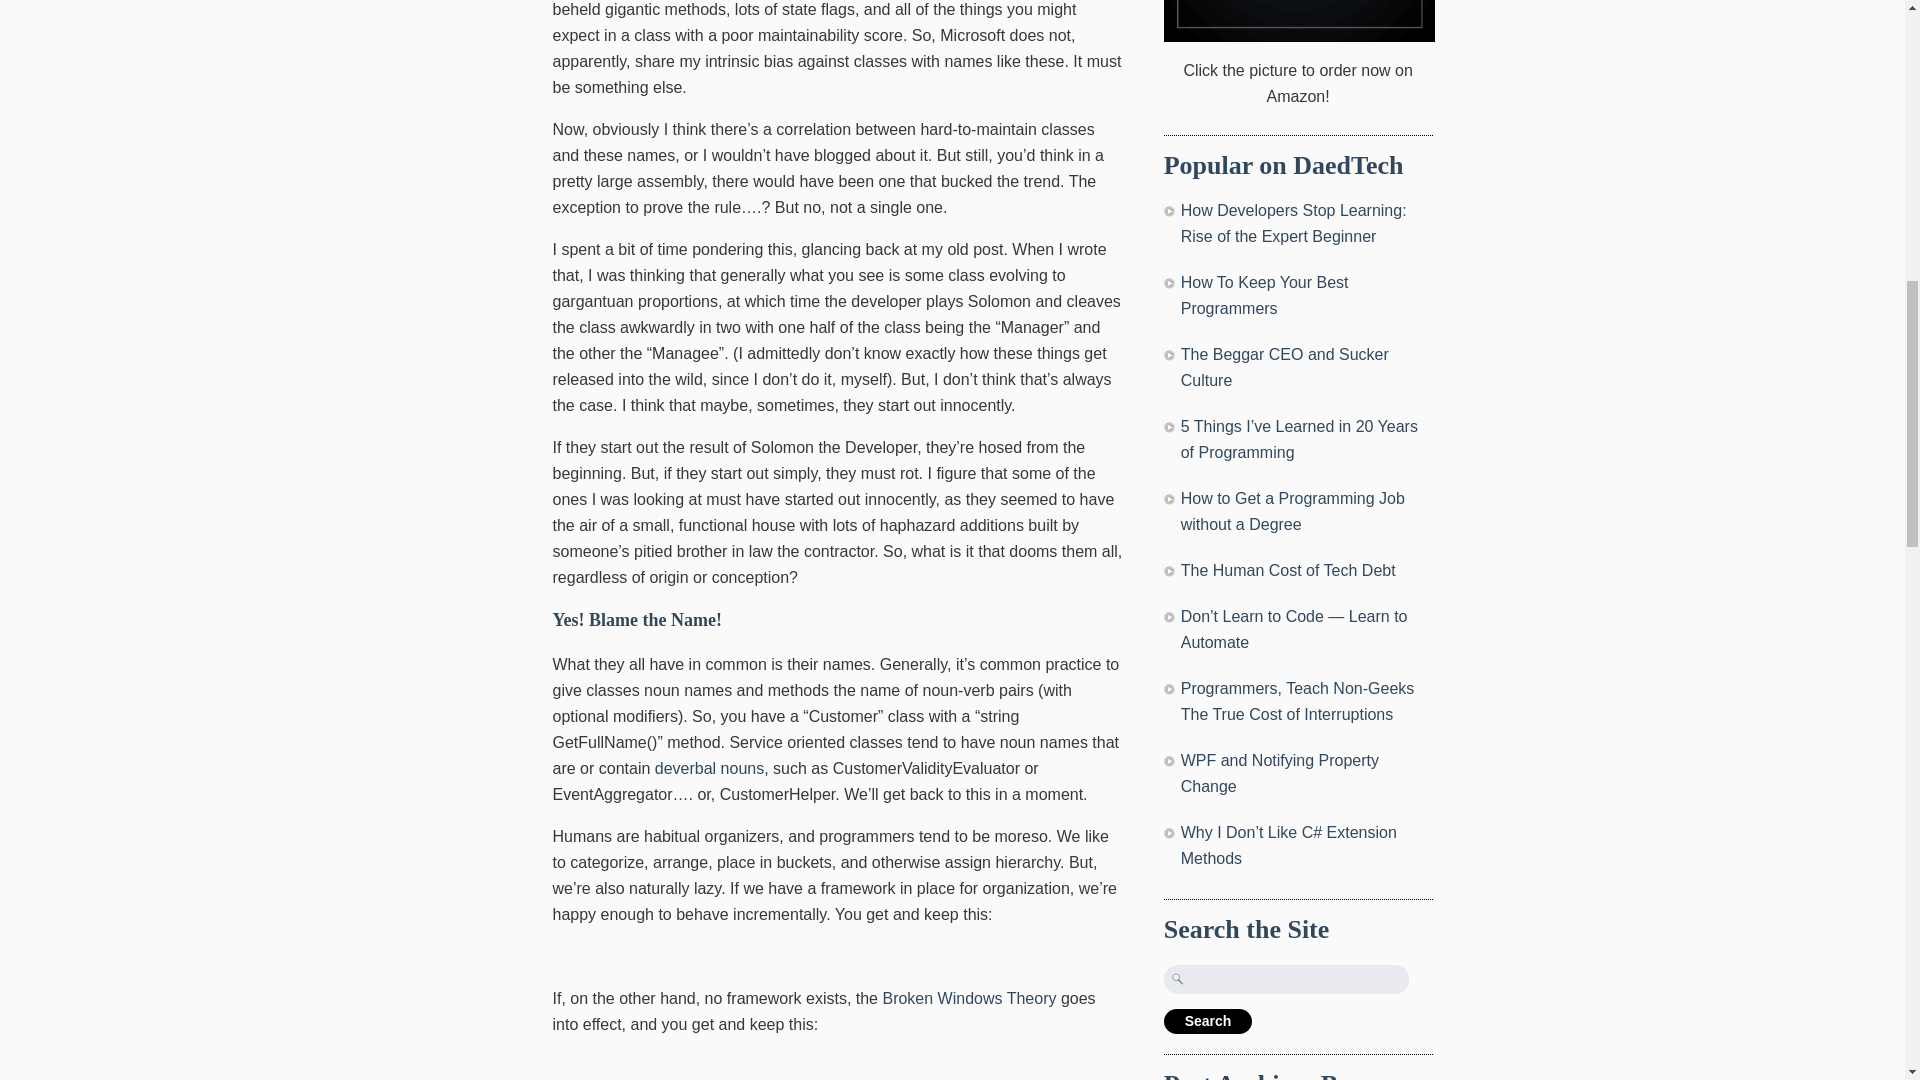 This screenshot has width=1920, height=1080. I want to click on The Beggar CEO and Sucker Culture, so click(1284, 366).